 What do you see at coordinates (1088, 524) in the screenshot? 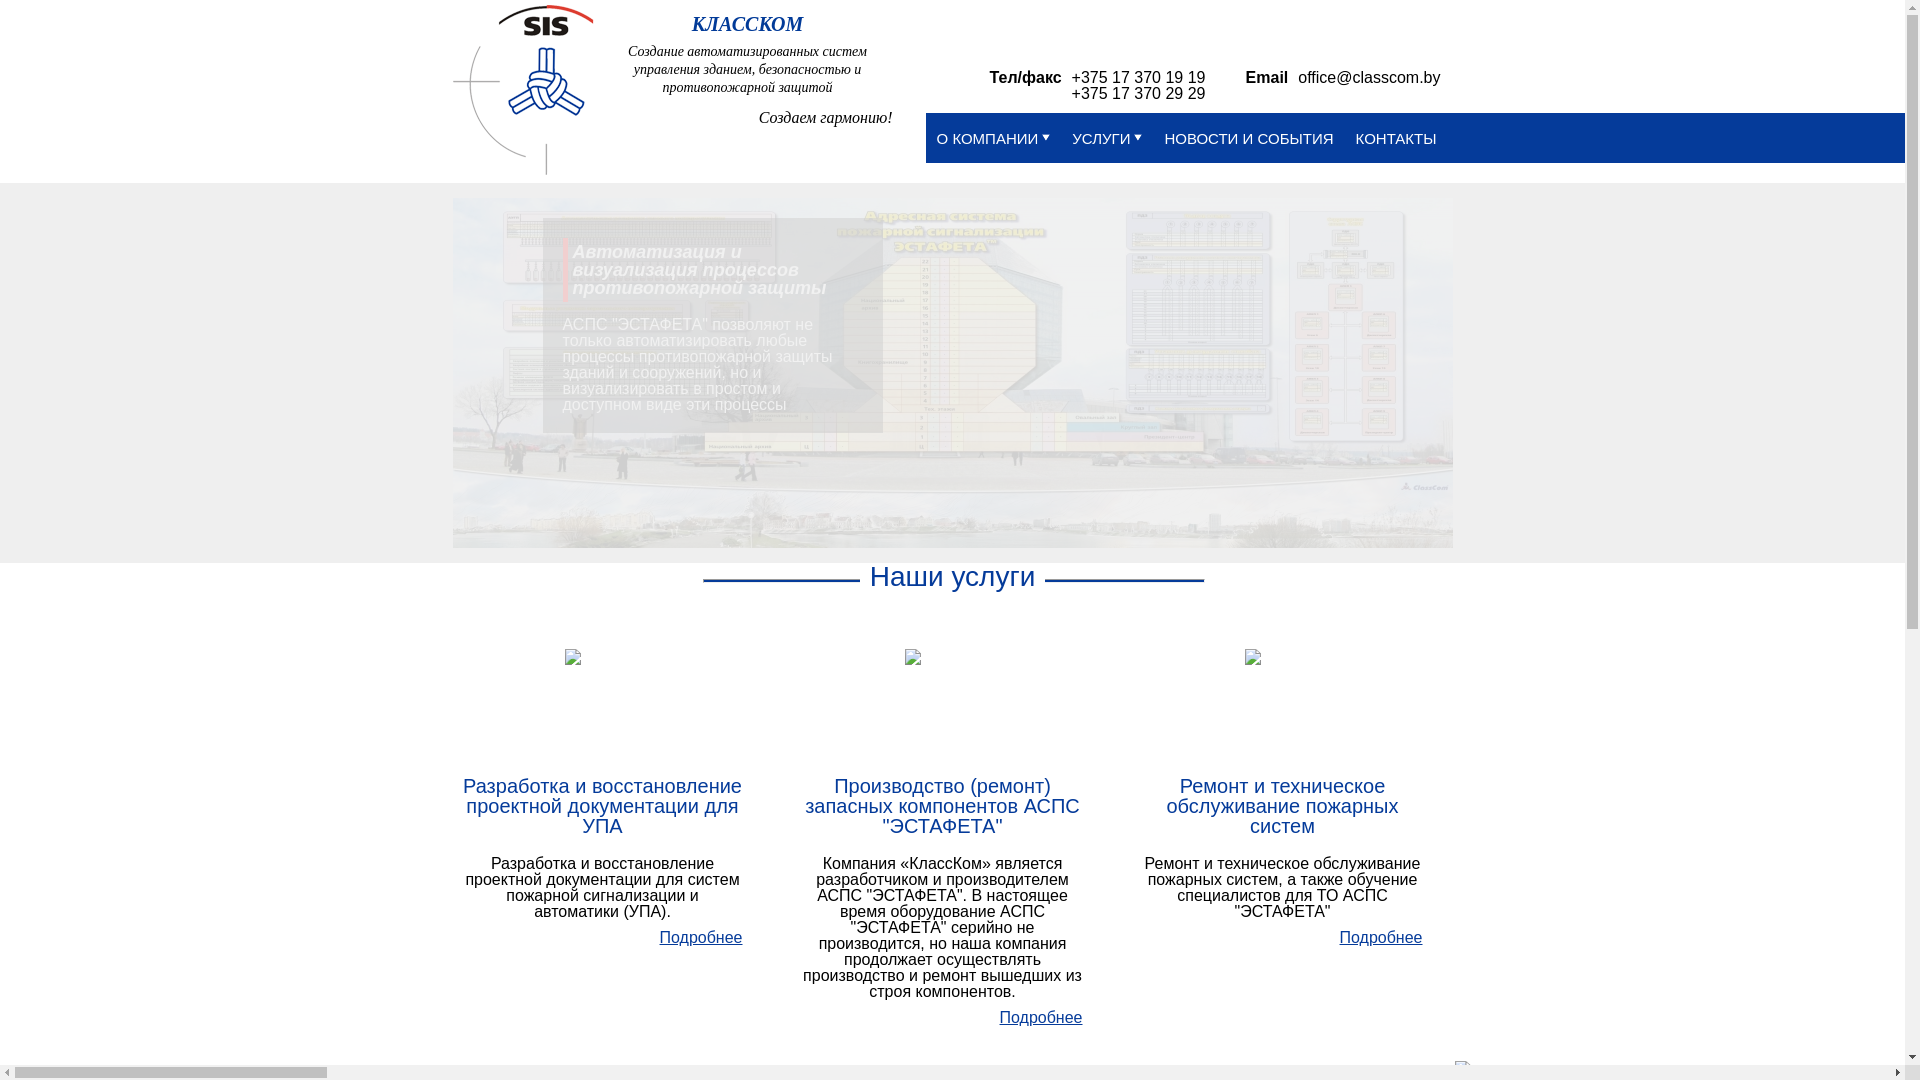
I see `20` at bounding box center [1088, 524].